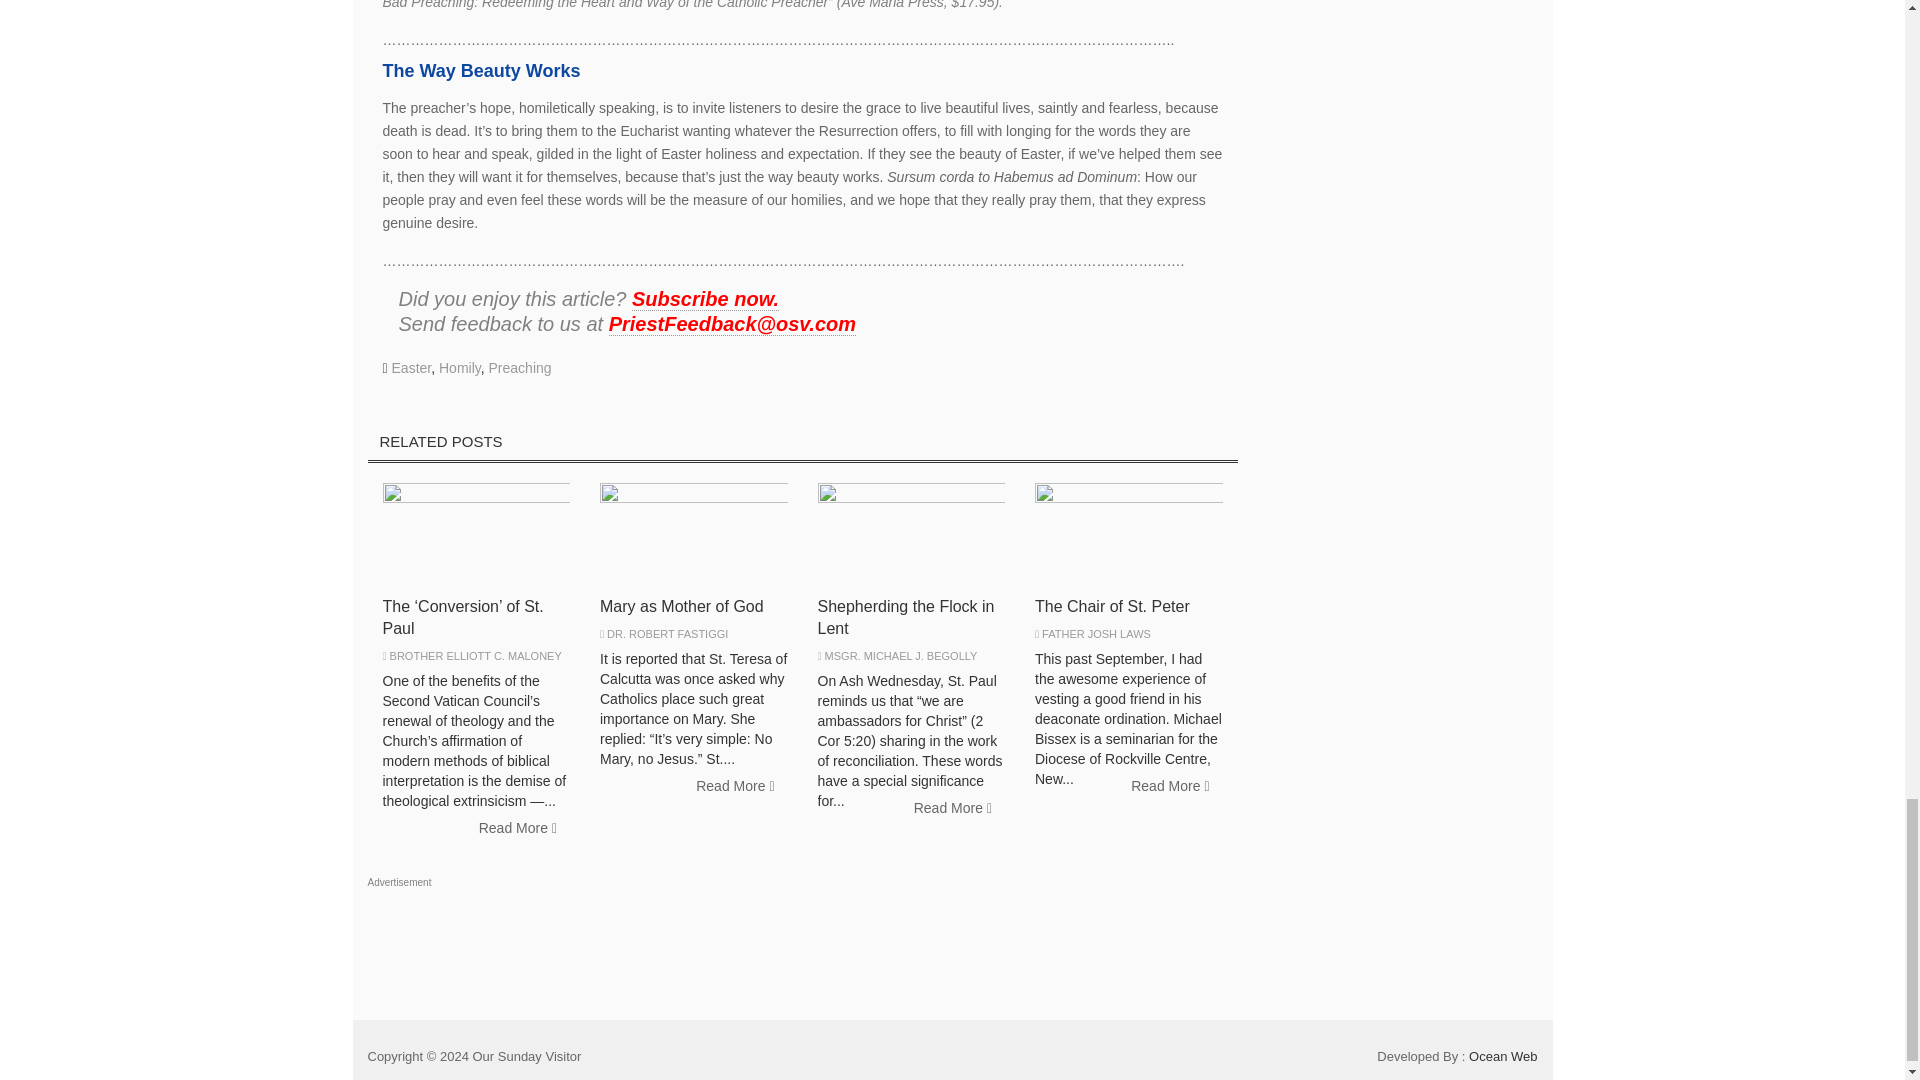 The width and height of the screenshot is (1920, 1080). I want to click on DR. ROBERT FASTIGGI, so click(666, 634).